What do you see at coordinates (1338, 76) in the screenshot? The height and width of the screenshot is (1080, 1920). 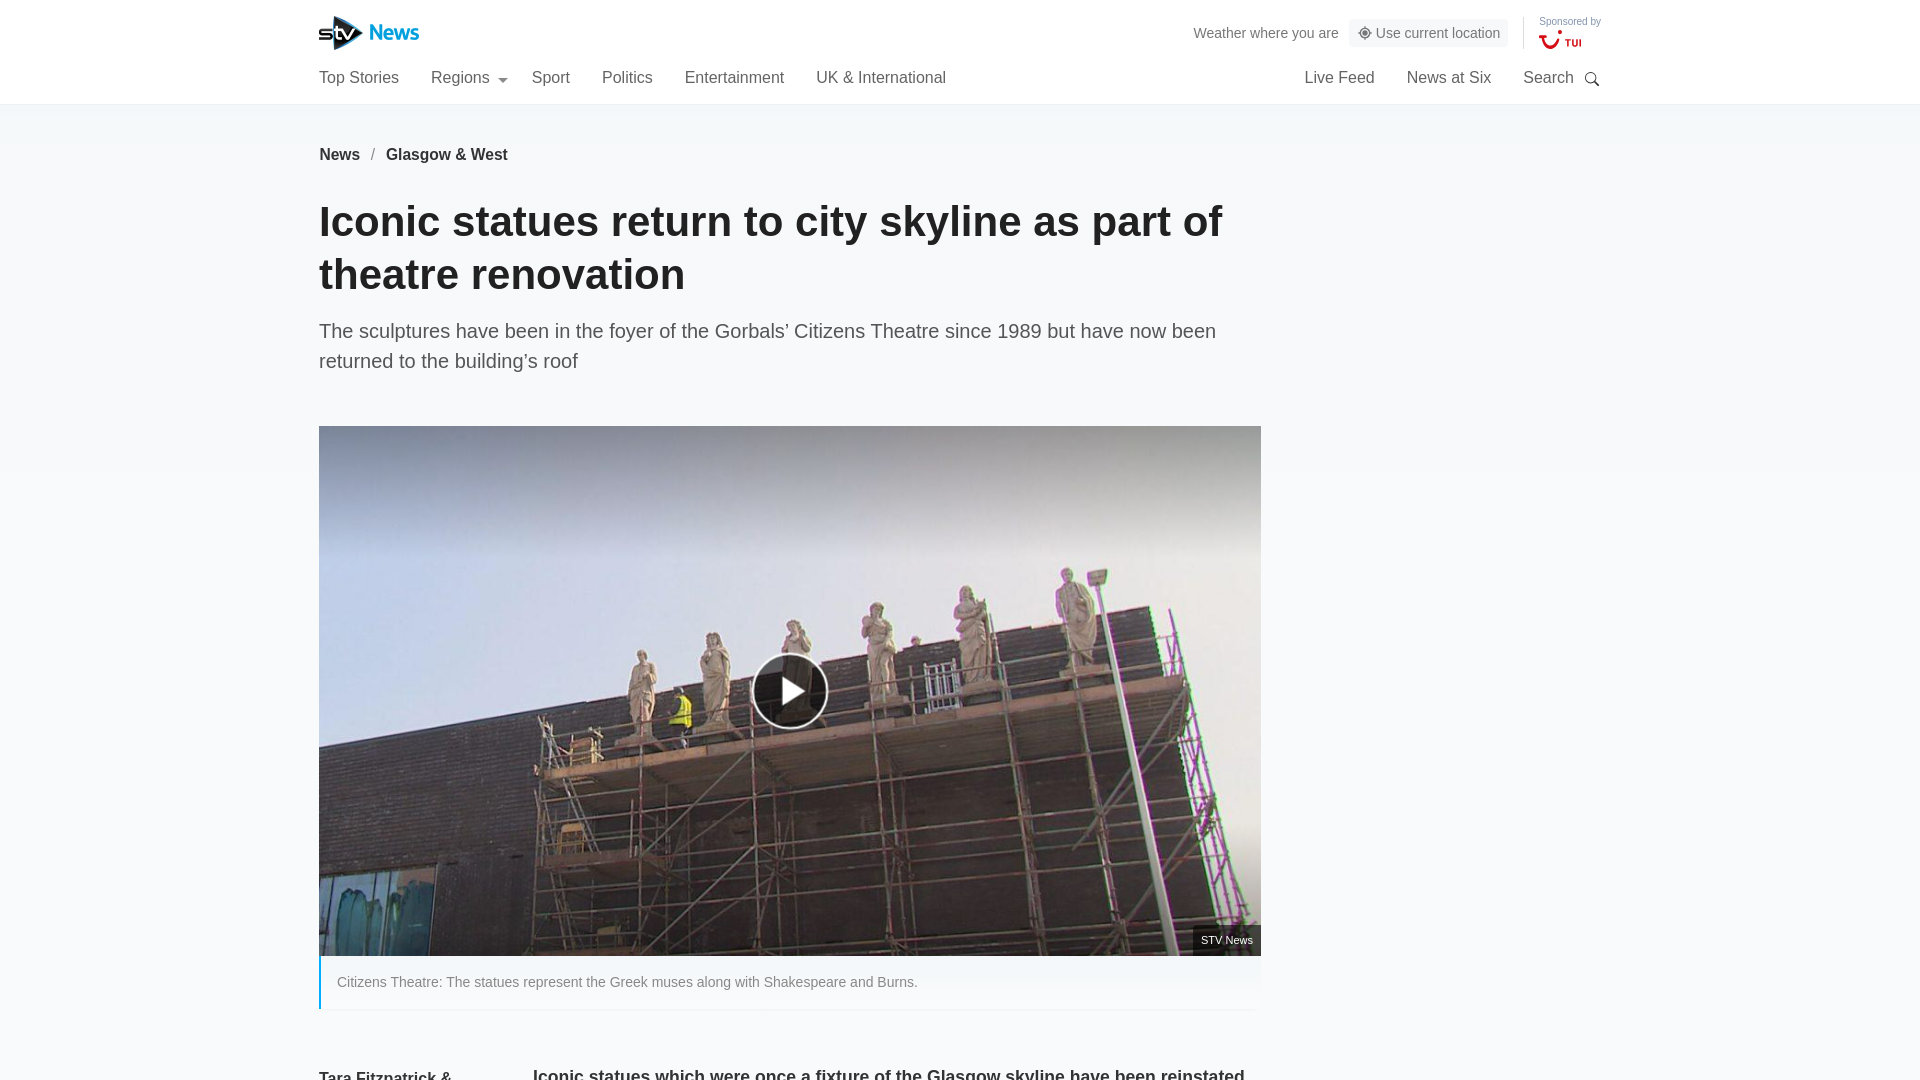 I see `Live Feed` at bounding box center [1338, 76].